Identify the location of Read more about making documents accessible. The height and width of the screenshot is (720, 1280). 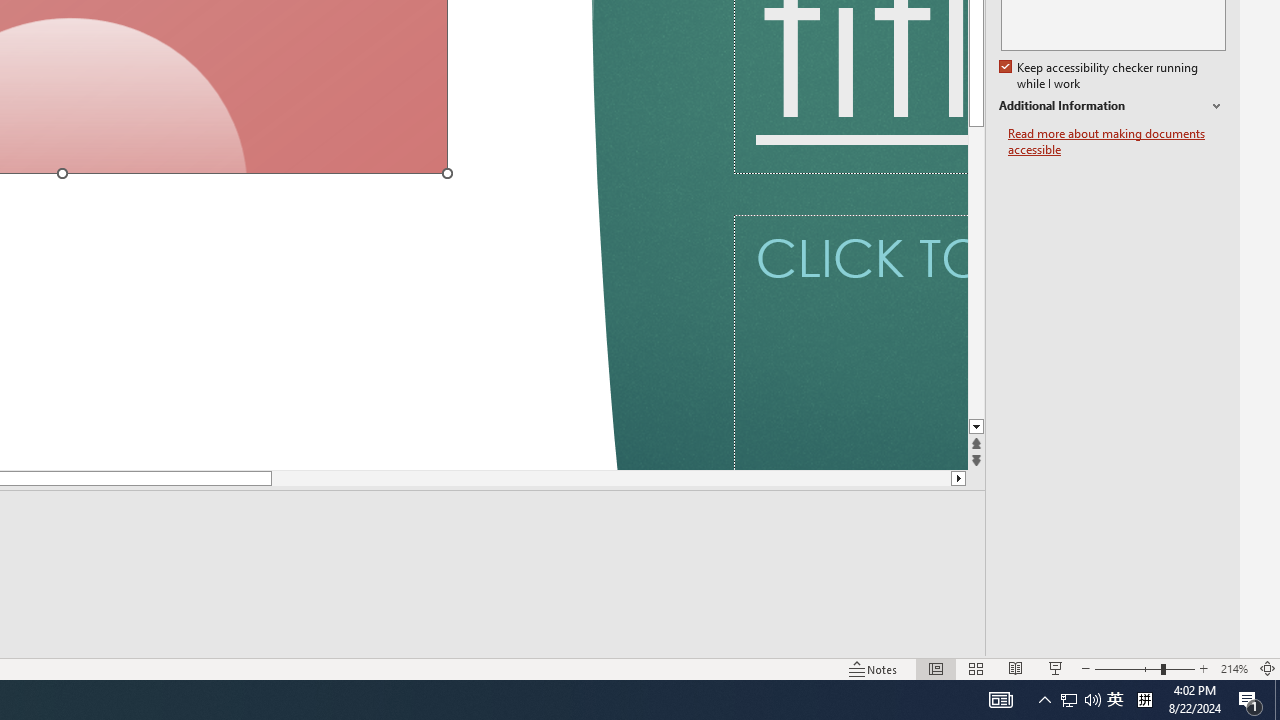
(1117, 142).